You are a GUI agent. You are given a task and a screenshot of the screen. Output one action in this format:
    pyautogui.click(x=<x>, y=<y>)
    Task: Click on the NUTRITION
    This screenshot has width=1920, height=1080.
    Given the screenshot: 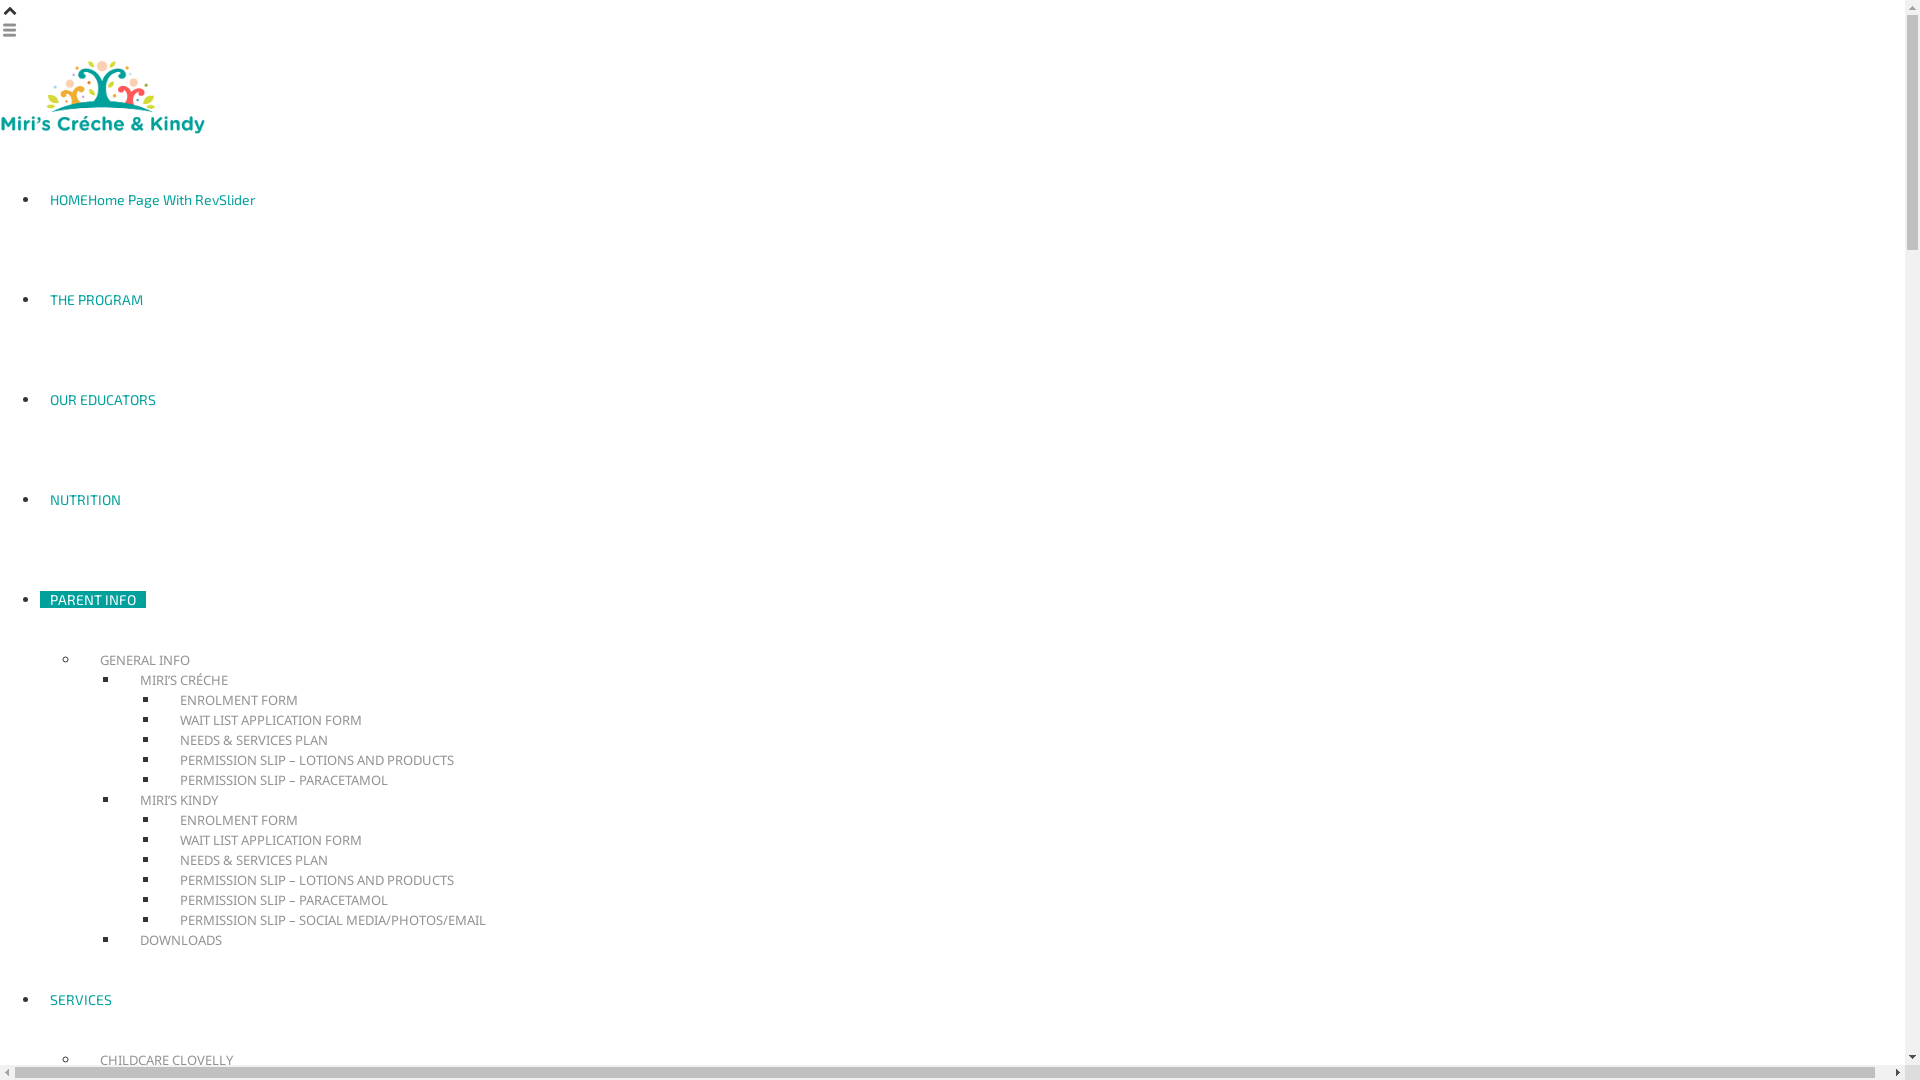 What is the action you would take?
    pyautogui.click(x=86, y=500)
    